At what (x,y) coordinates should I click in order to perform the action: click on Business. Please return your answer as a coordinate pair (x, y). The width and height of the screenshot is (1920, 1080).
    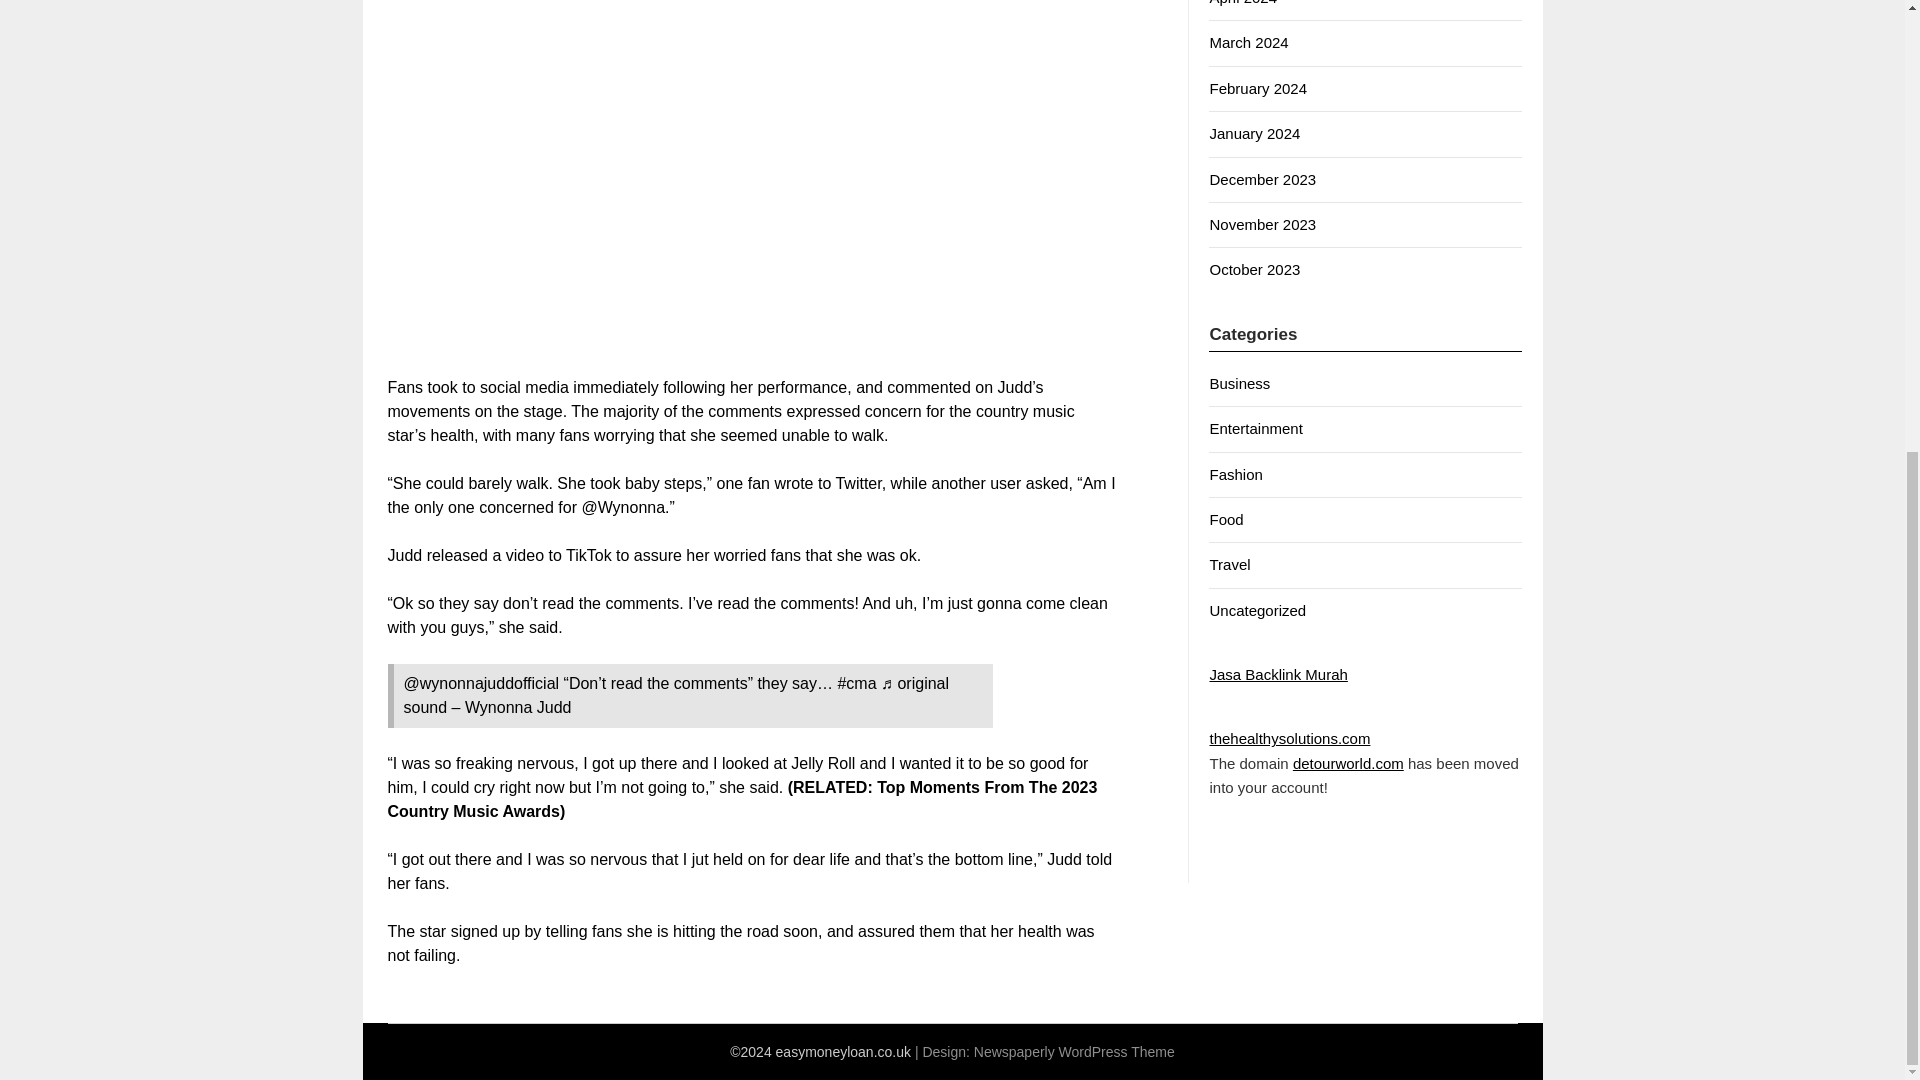
    Looking at the image, I should click on (1239, 383).